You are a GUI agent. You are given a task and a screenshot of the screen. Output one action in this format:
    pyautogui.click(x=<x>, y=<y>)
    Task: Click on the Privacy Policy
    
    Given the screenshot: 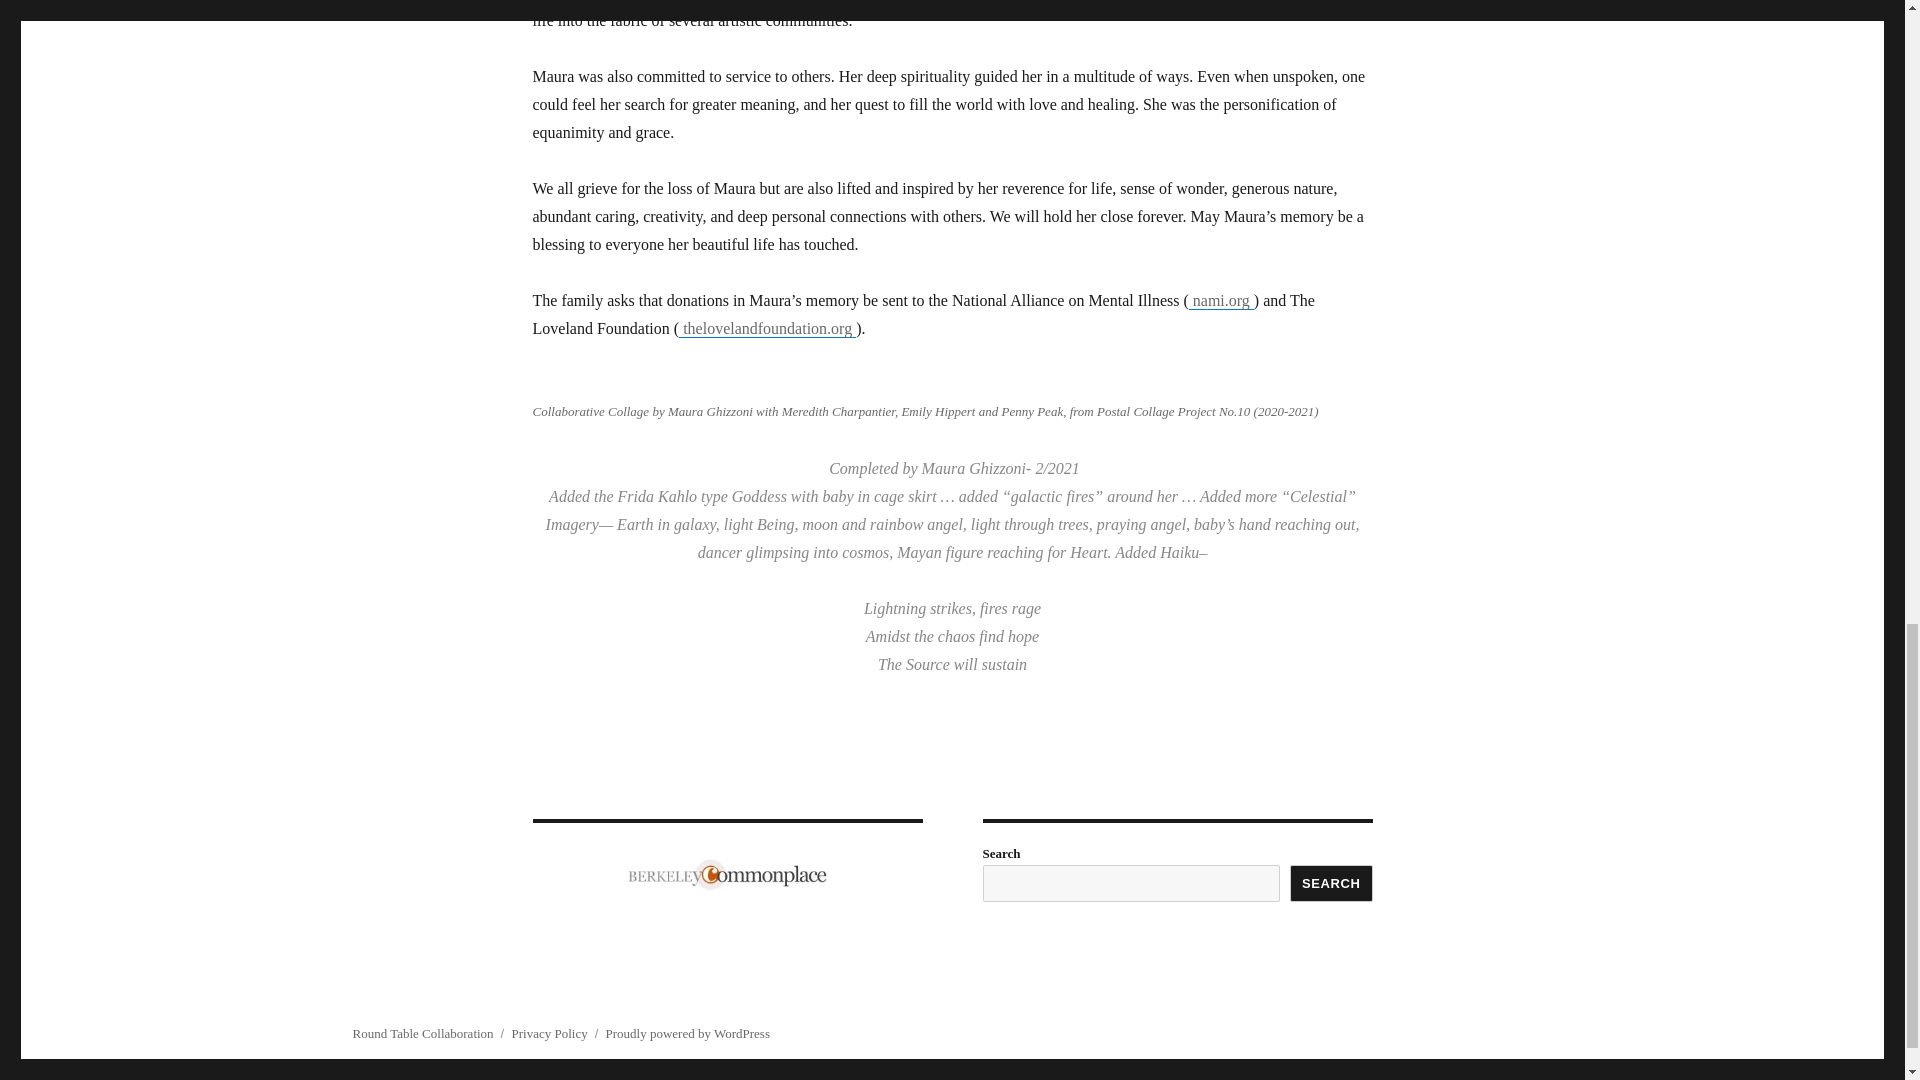 What is the action you would take?
    pyautogui.click(x=548, y=1034)
    